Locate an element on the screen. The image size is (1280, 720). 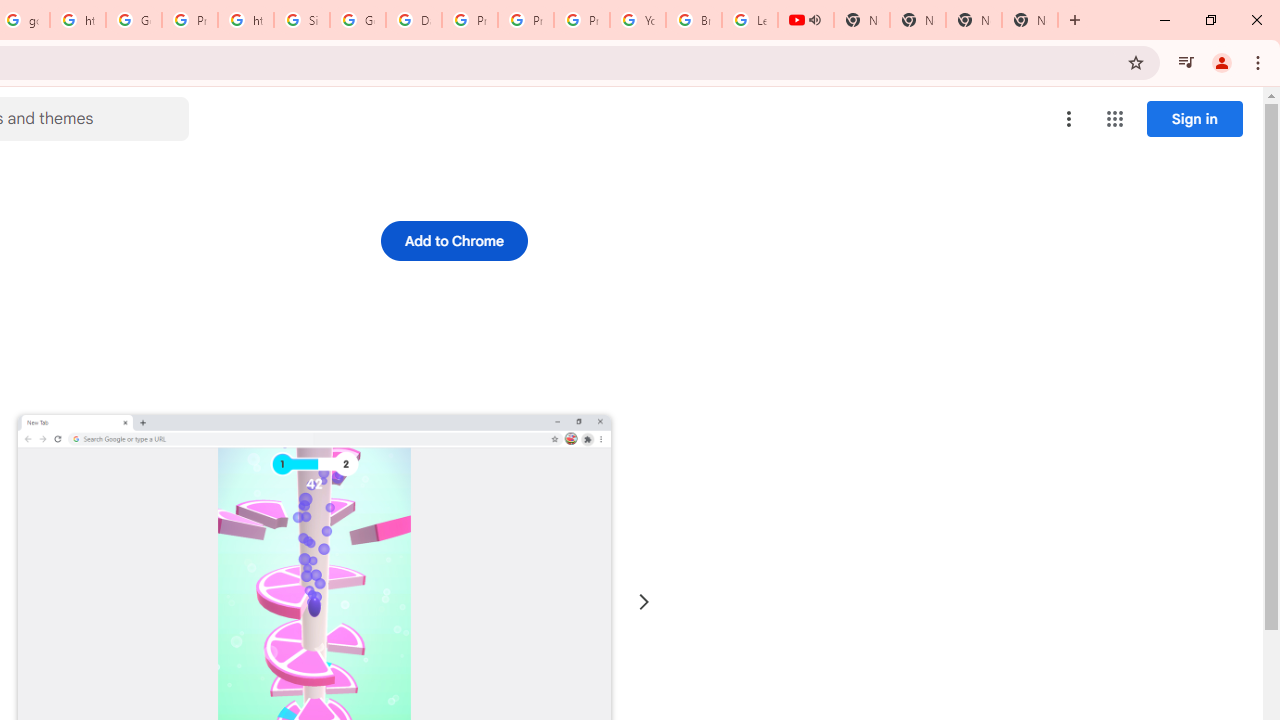
https://scholar.google.com/ is located at coordinates (245, 20).